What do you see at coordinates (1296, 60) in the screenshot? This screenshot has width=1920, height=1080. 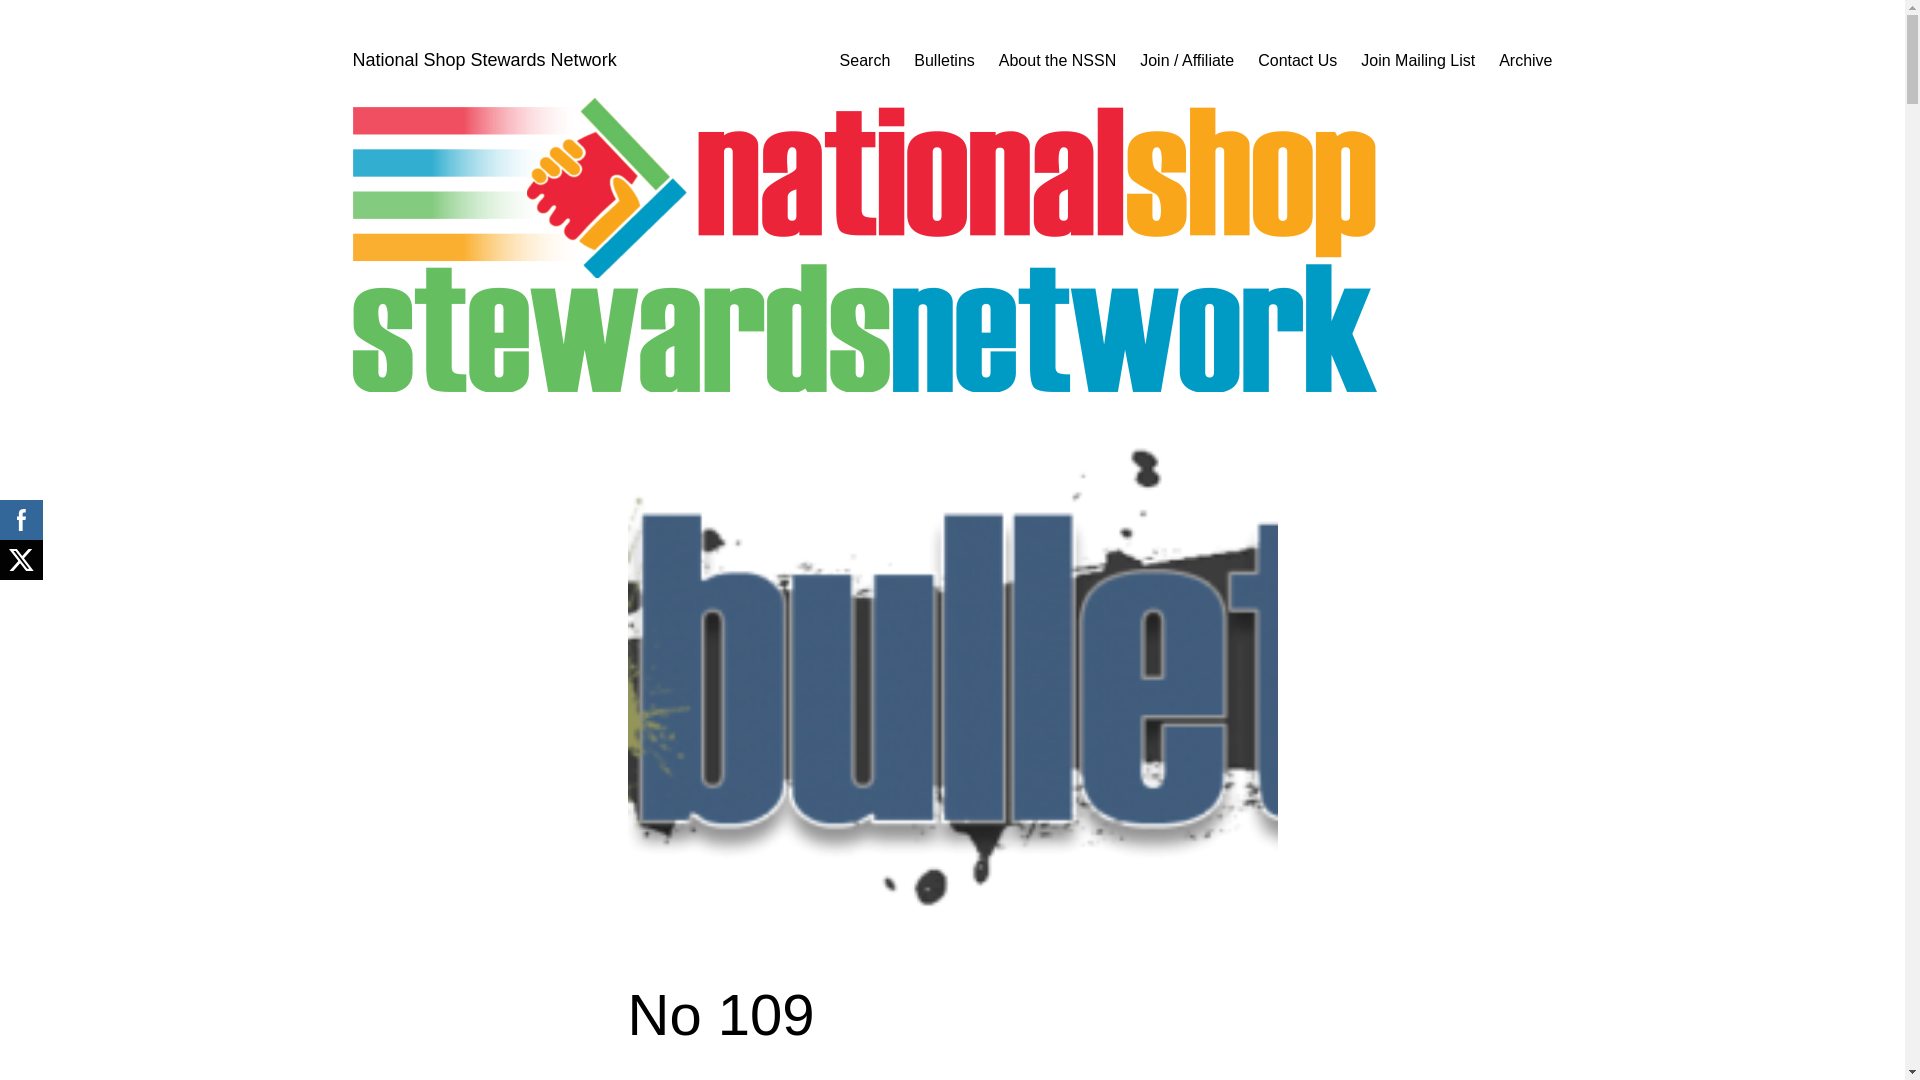 I see `Contact Us` at bounding box center [1296, 60].